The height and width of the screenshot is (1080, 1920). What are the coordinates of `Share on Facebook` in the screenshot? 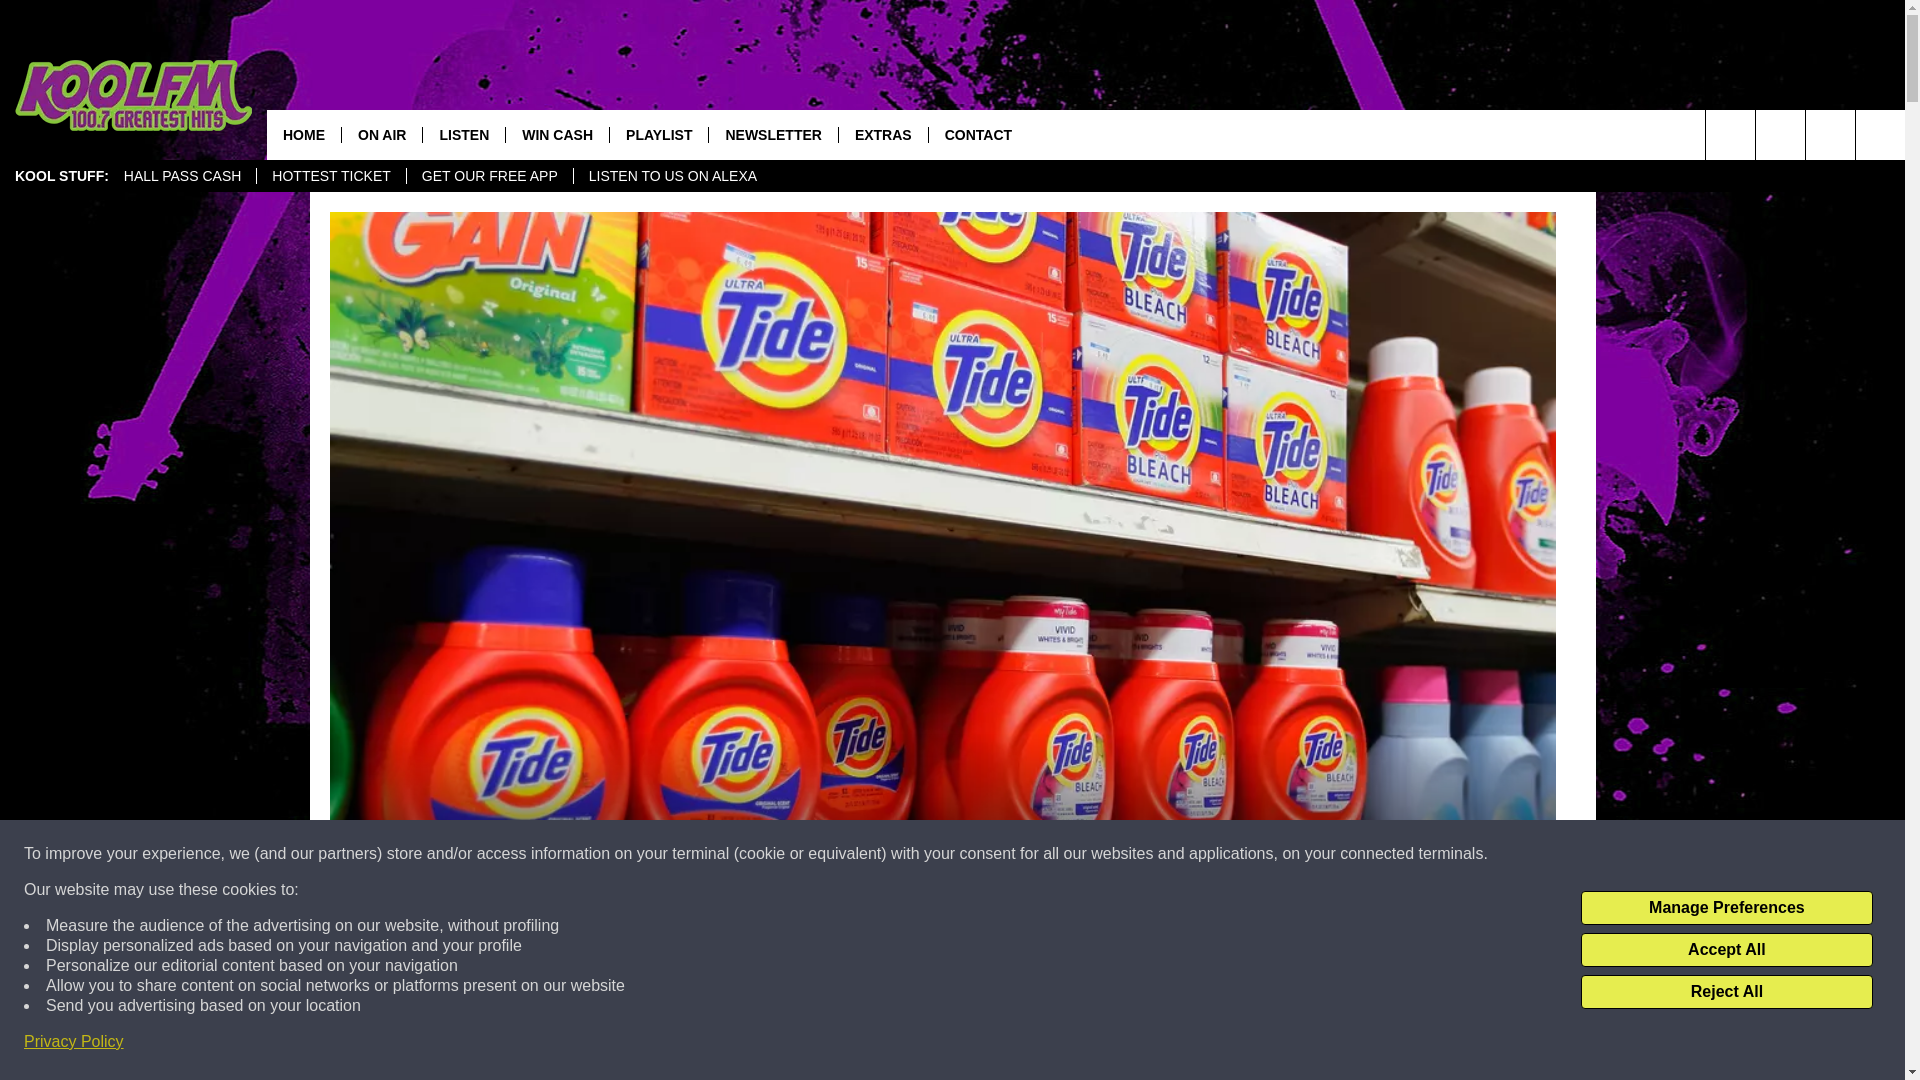 It's located at (683, 1044).